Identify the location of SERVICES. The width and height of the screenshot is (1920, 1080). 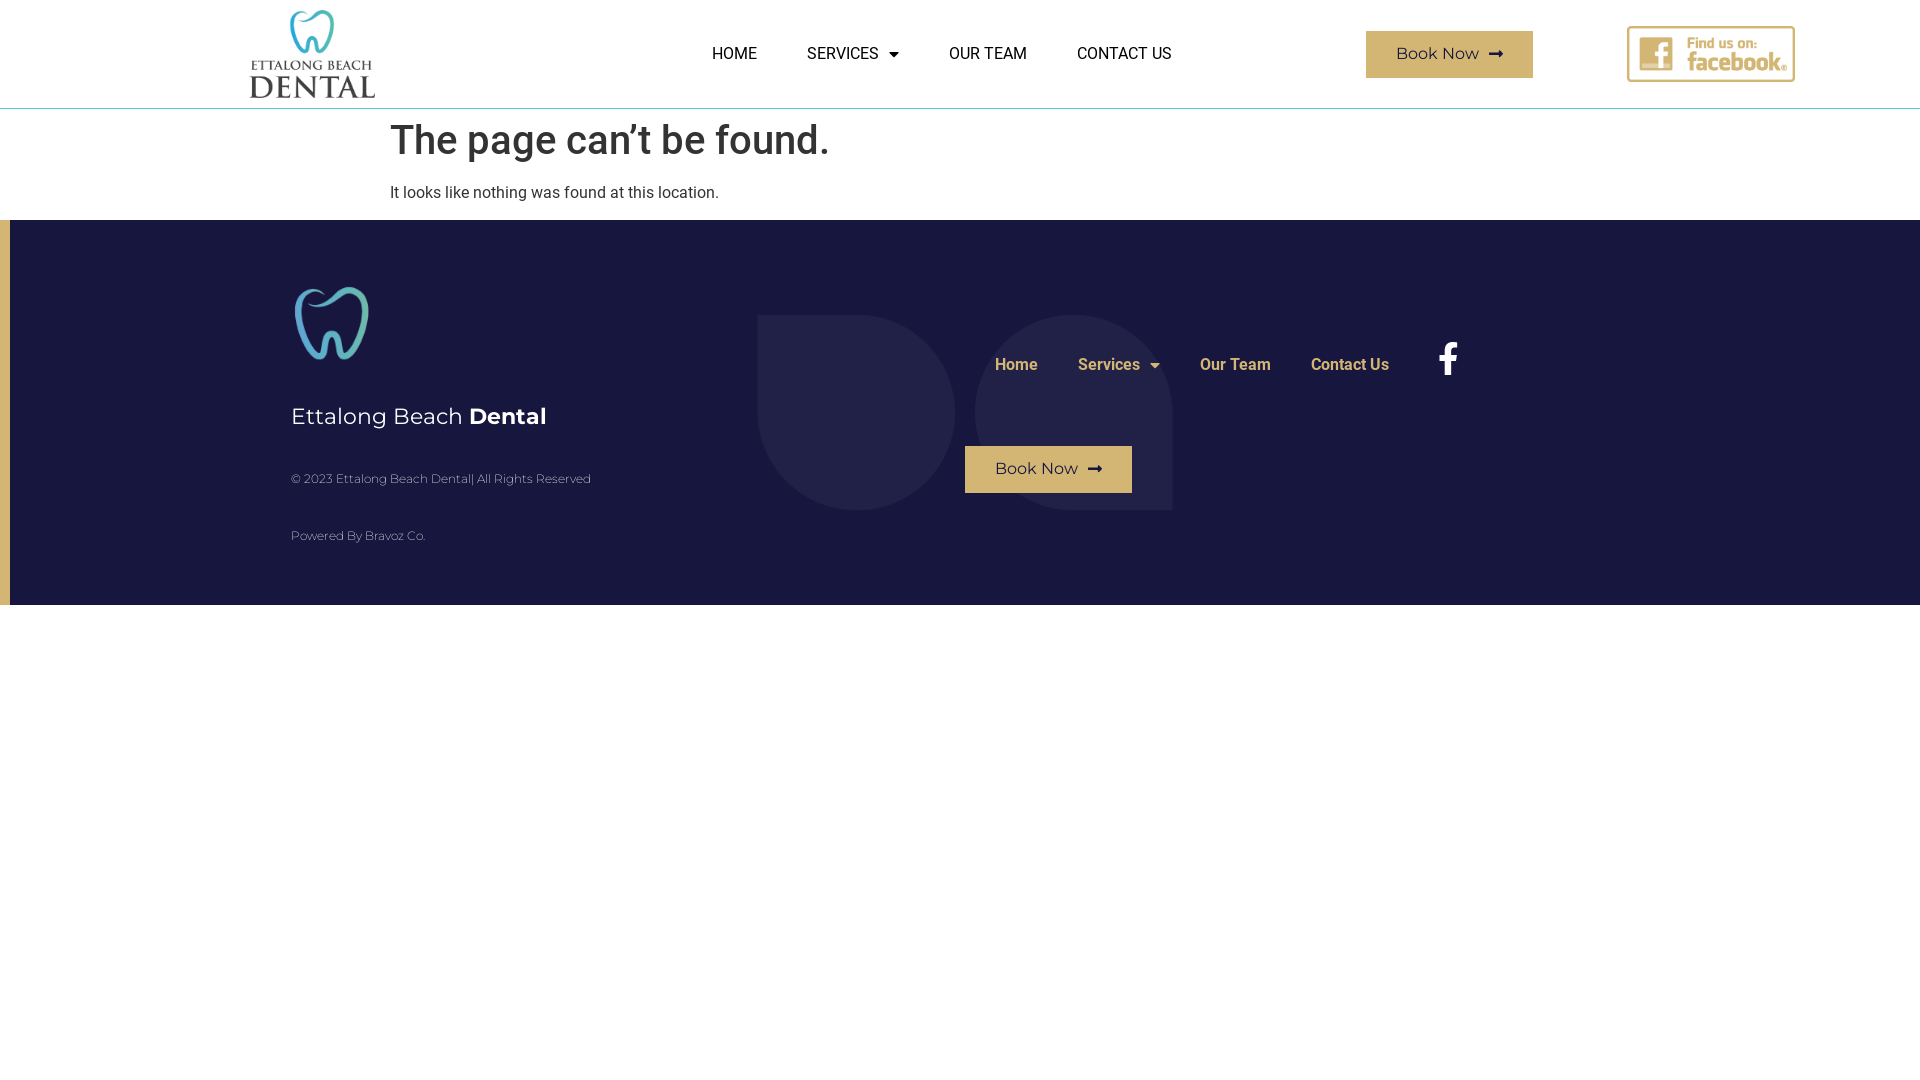
(853, 54).